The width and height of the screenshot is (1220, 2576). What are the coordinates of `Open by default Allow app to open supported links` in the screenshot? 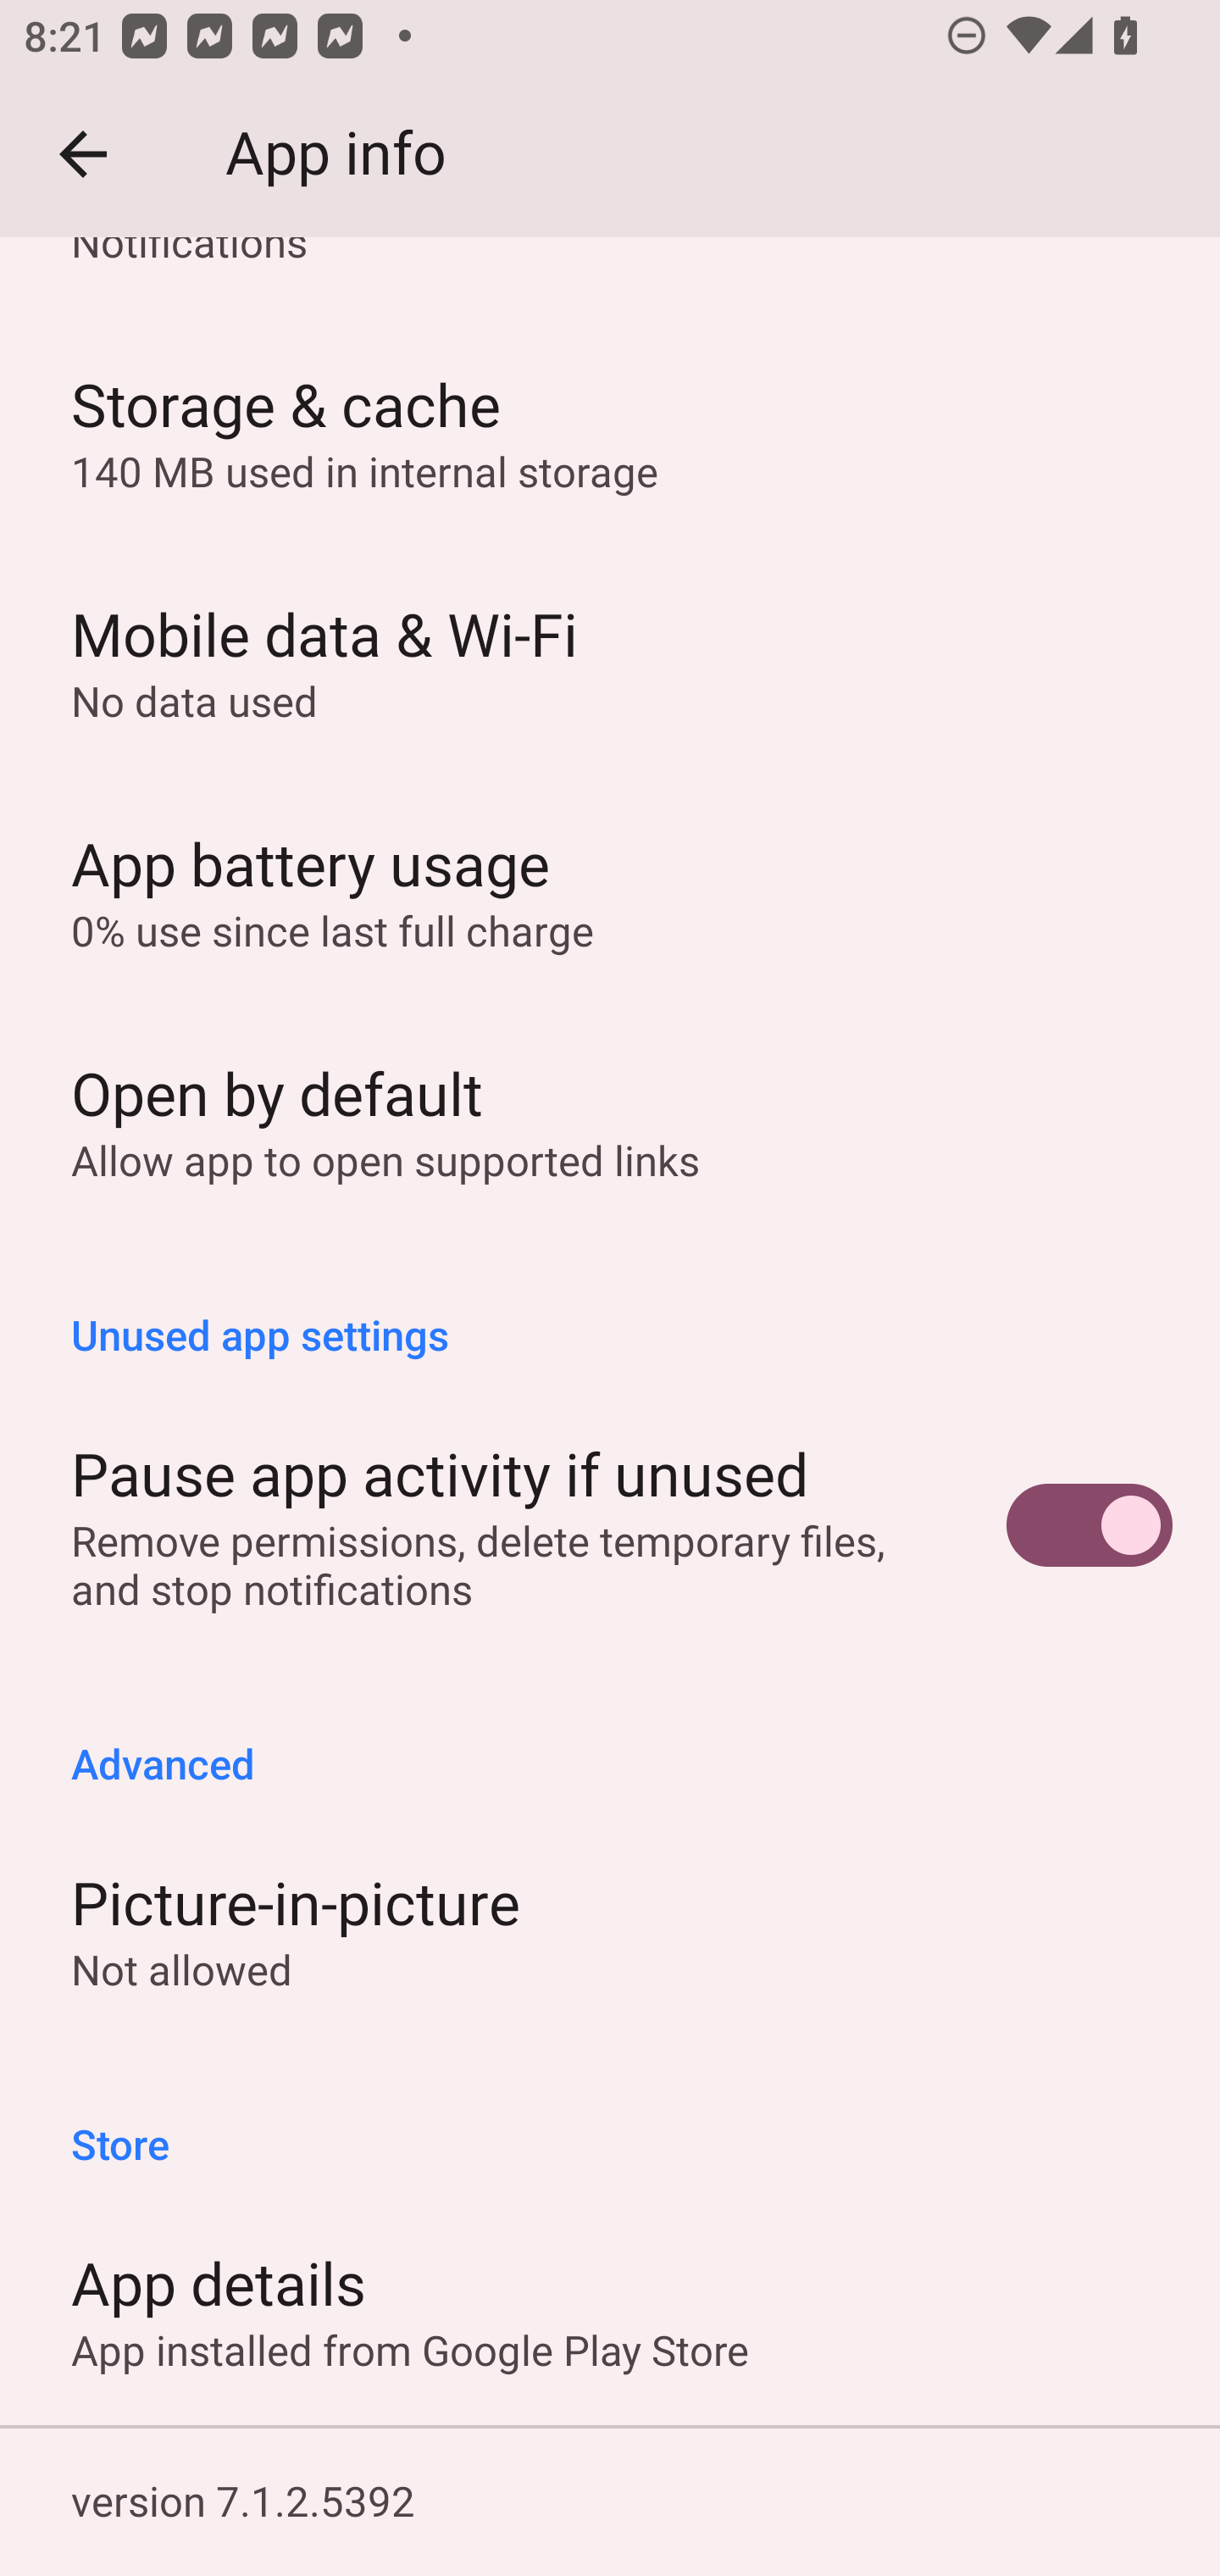 It's located at (610, 1120).